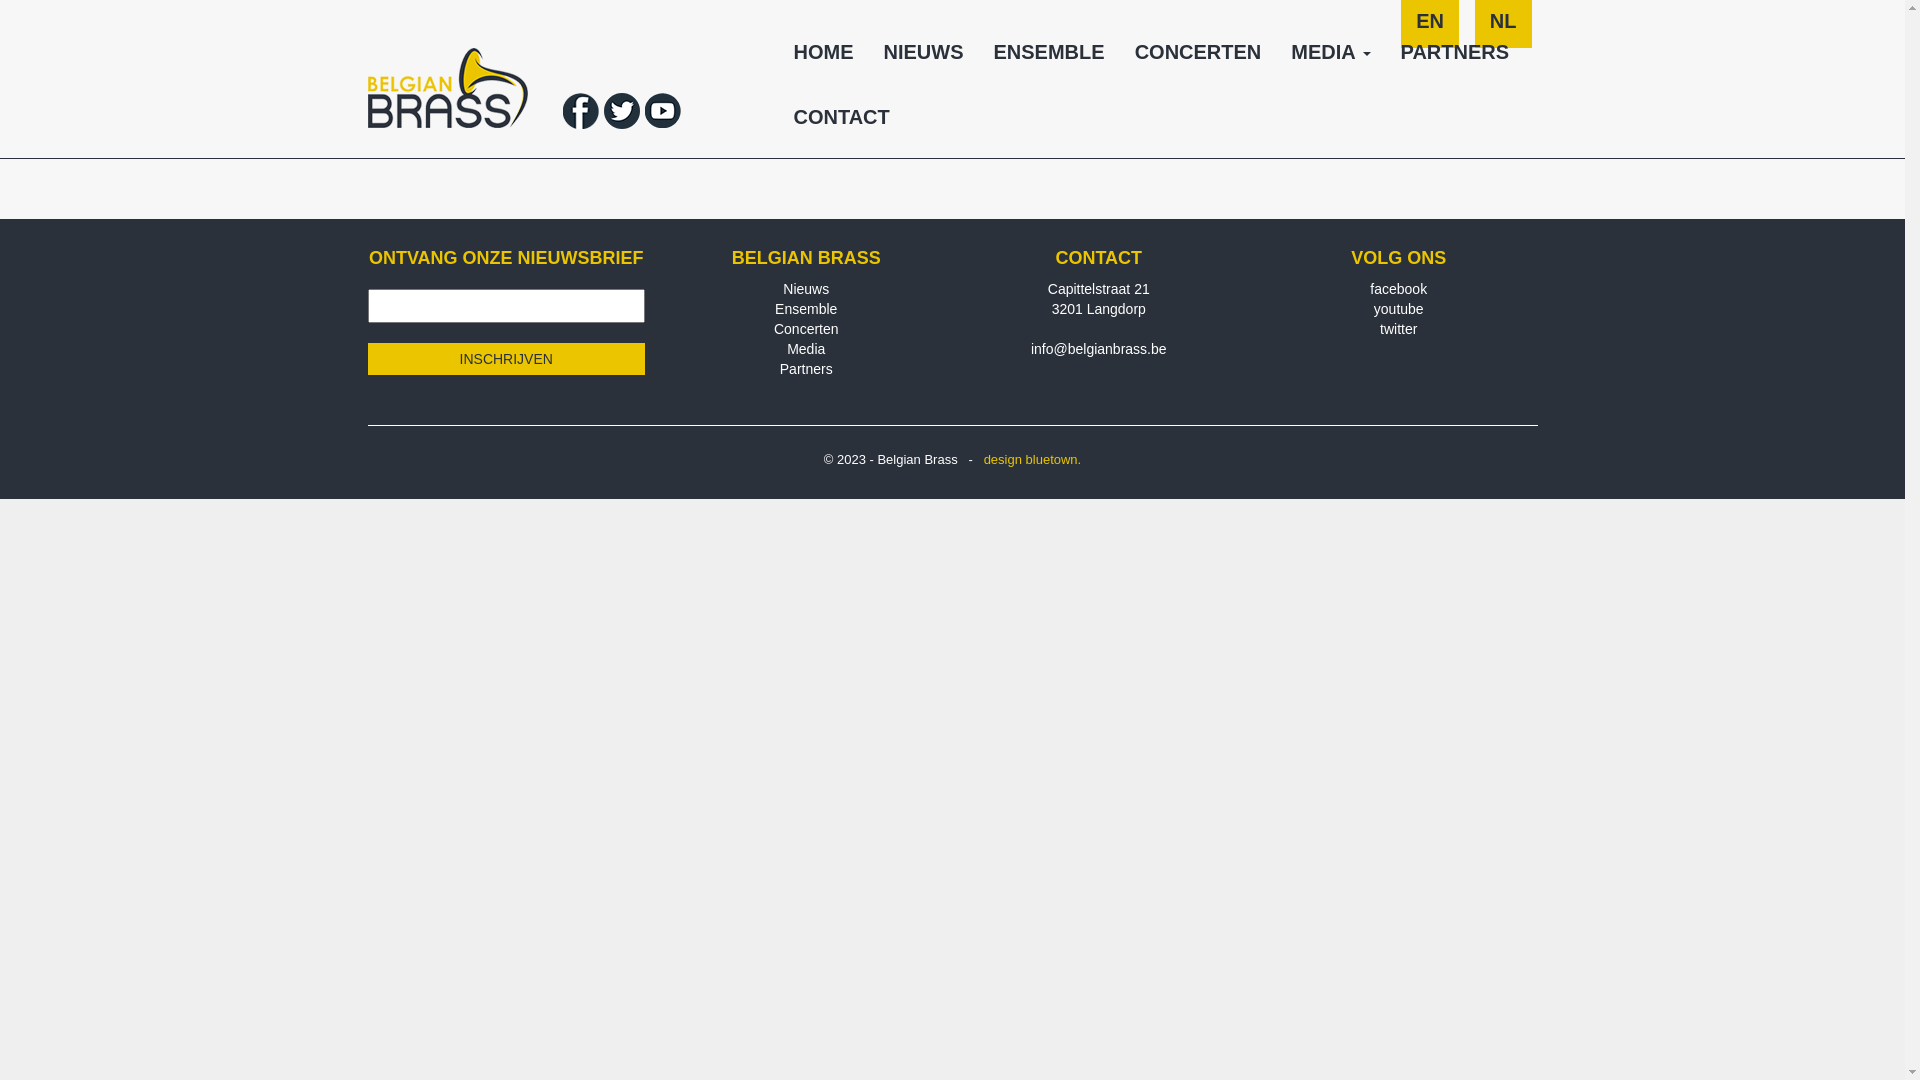 This screenshot has width=1920, height=1080. Describe the element at coordinates (1048, 60) in the screenshot. I see `ENSEMBLE` at that location.